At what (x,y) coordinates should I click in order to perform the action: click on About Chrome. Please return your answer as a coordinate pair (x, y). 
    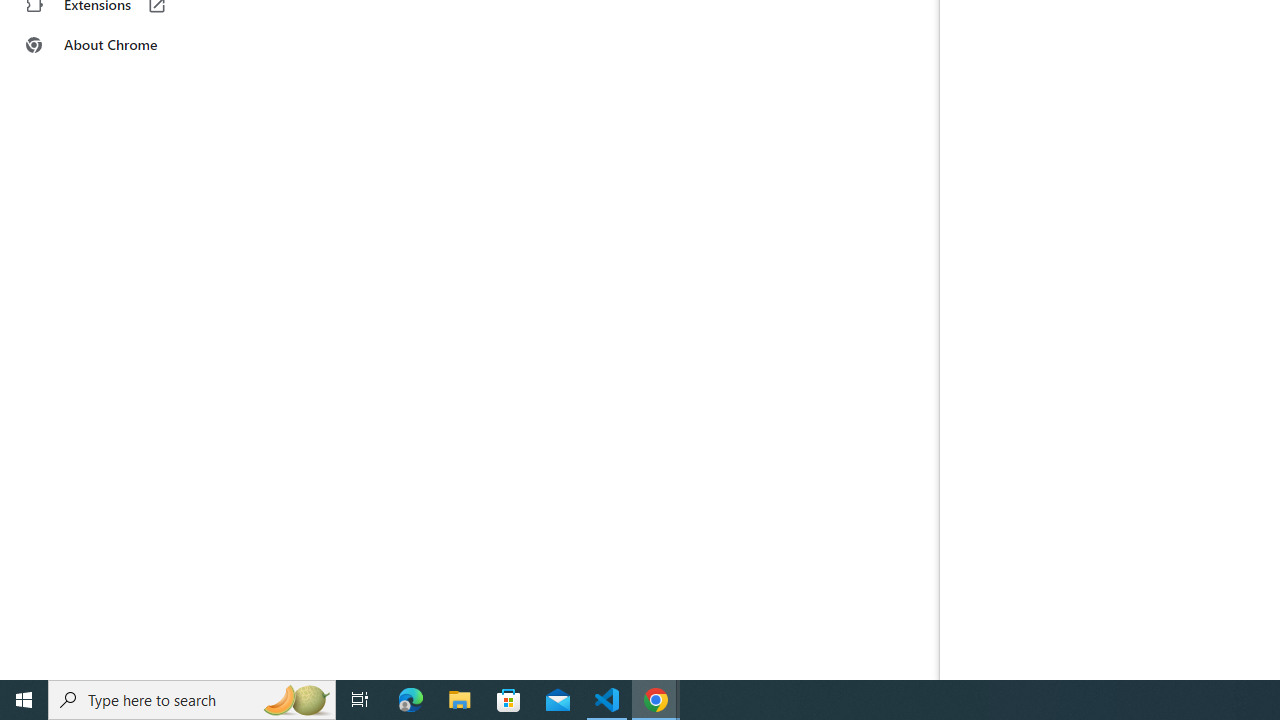
    Looking at the image, I should click on (124, 44).